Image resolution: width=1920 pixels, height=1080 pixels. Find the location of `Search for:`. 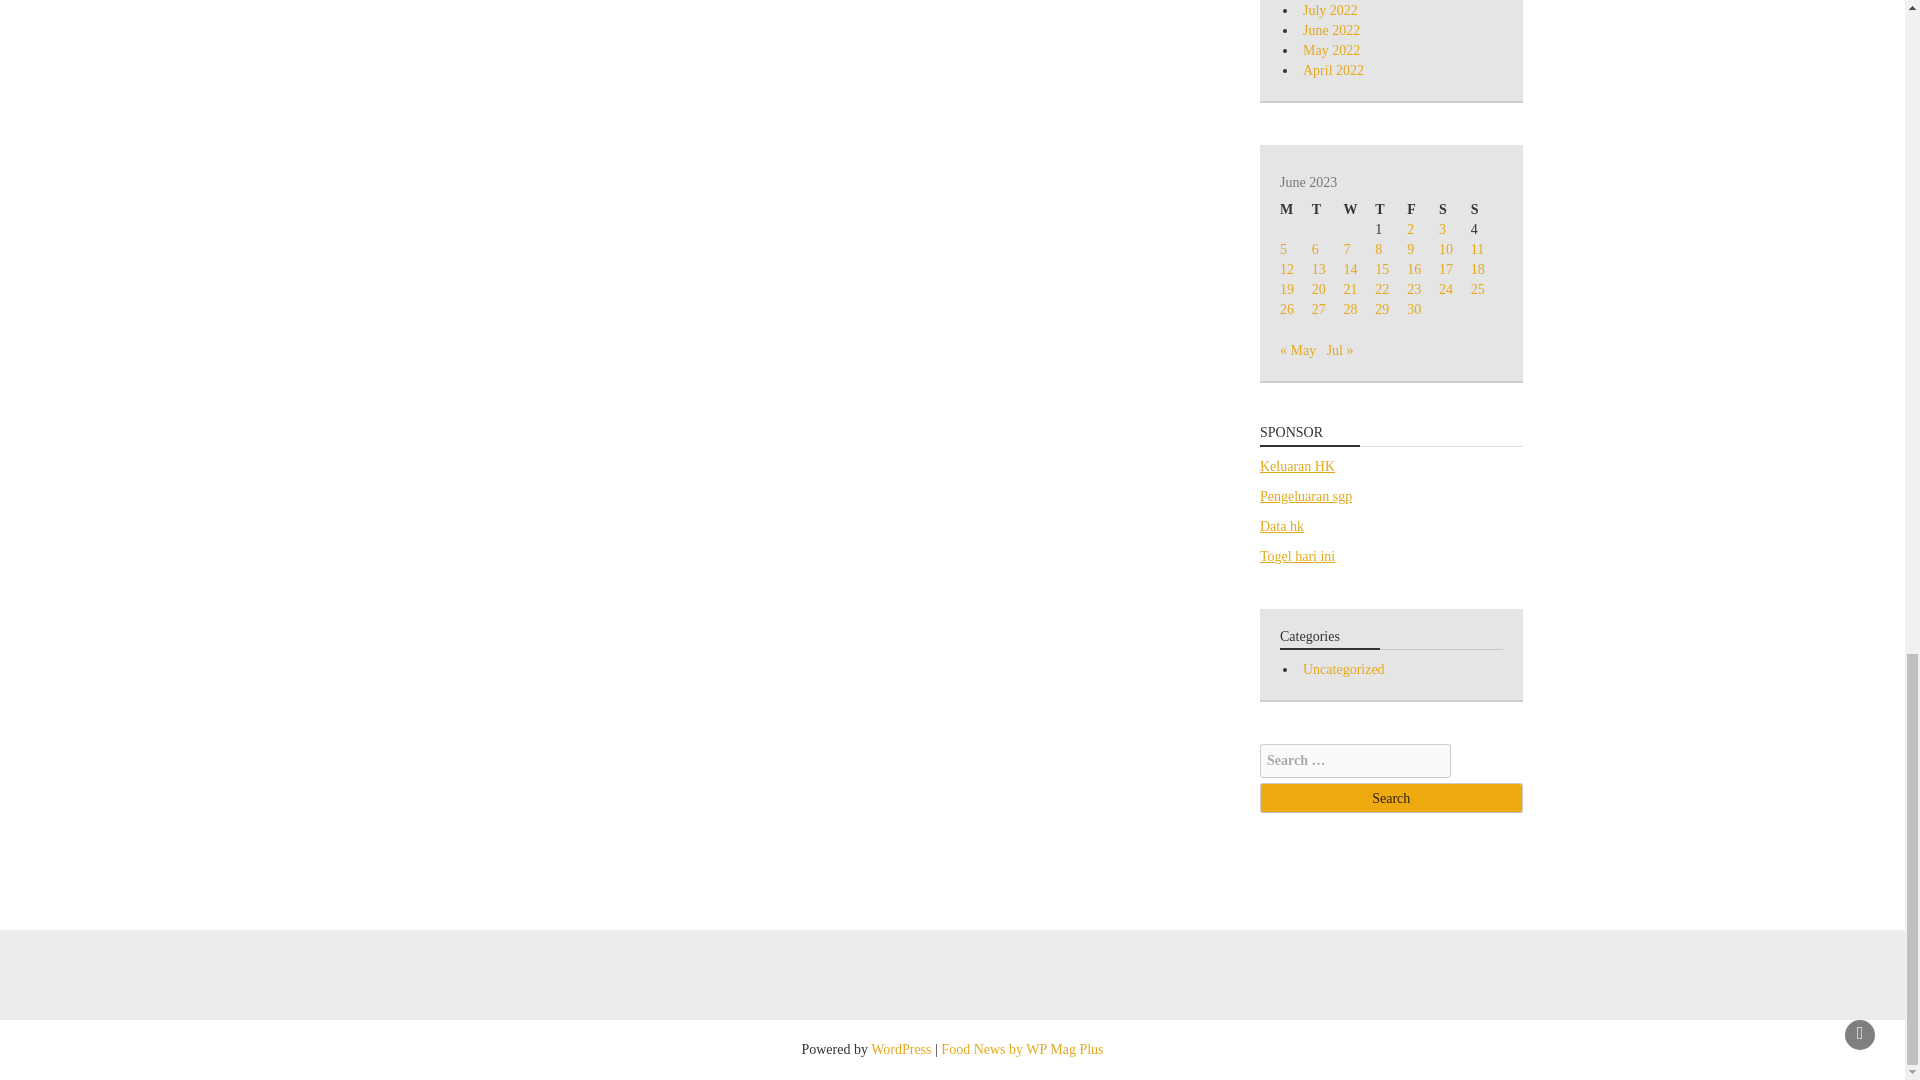

Search for: is located at coordinates (1355, 760).